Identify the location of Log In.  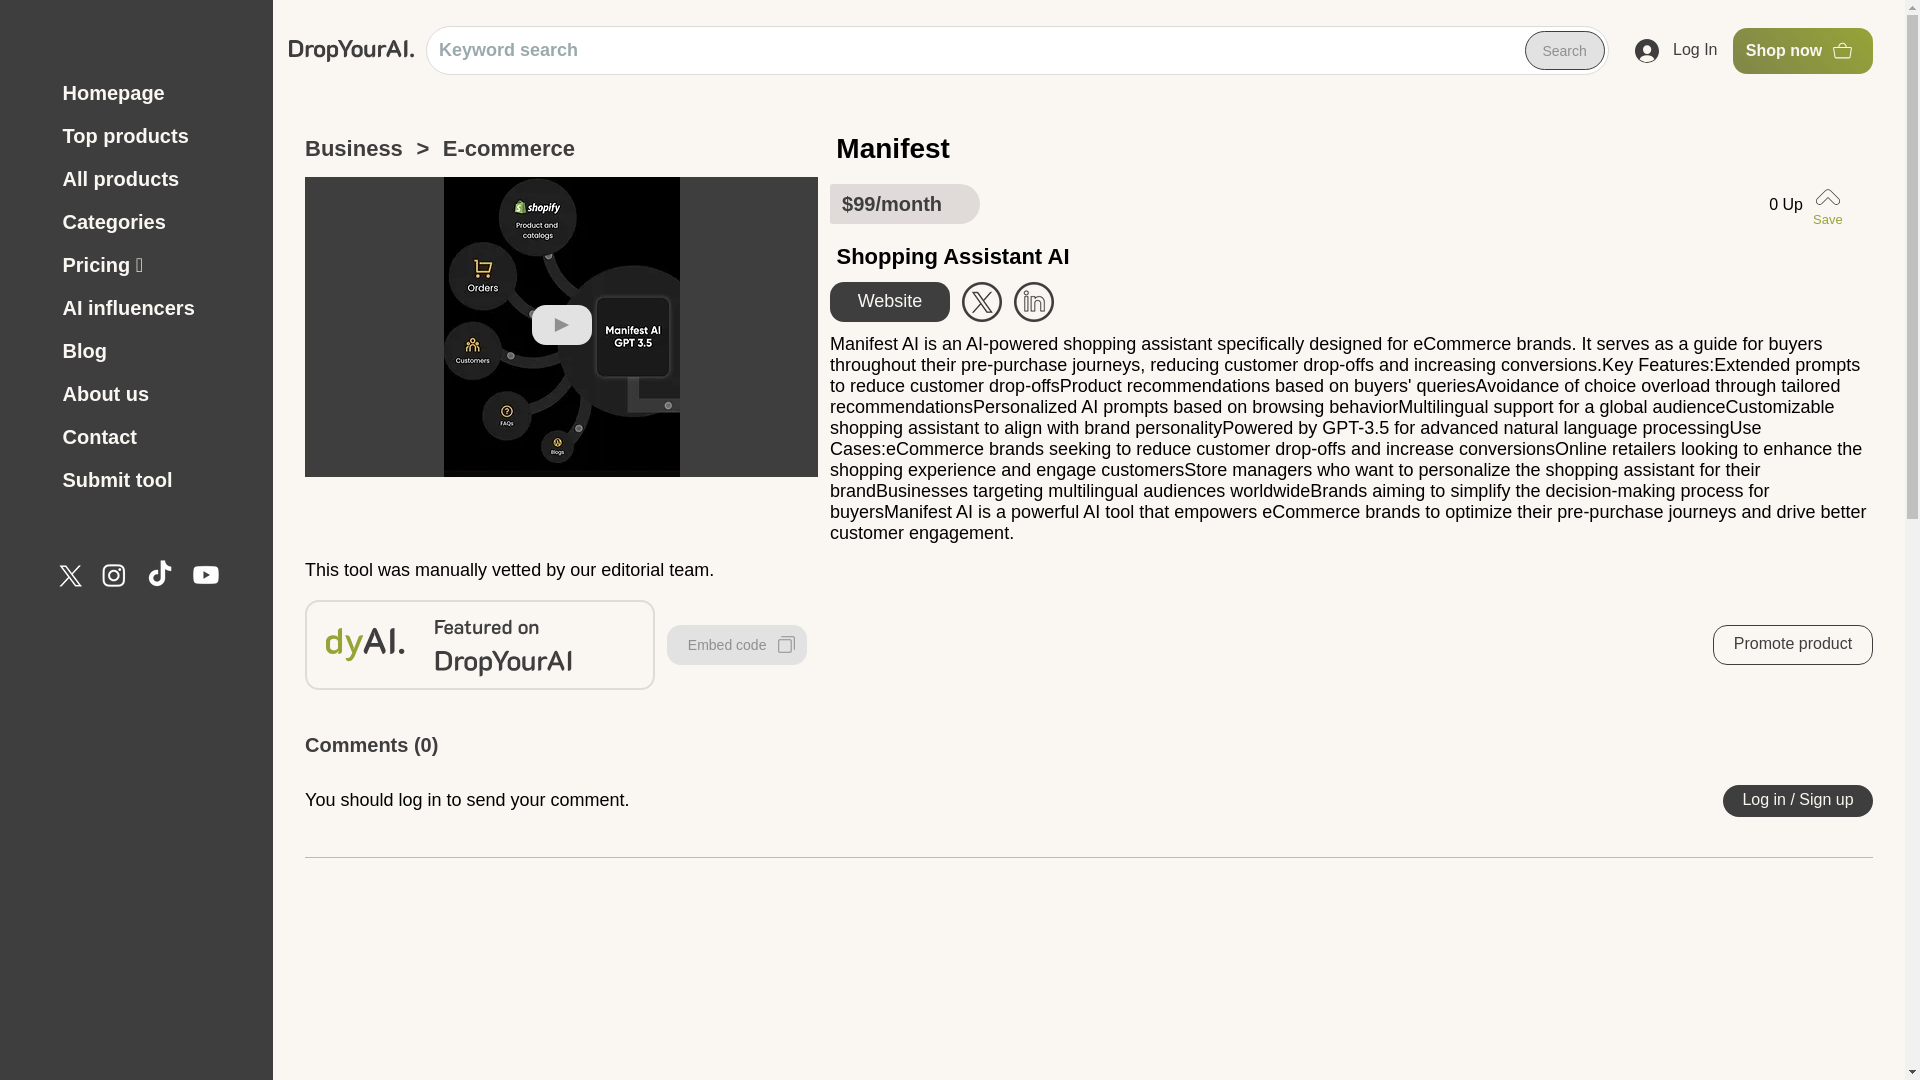
(1676, 51).